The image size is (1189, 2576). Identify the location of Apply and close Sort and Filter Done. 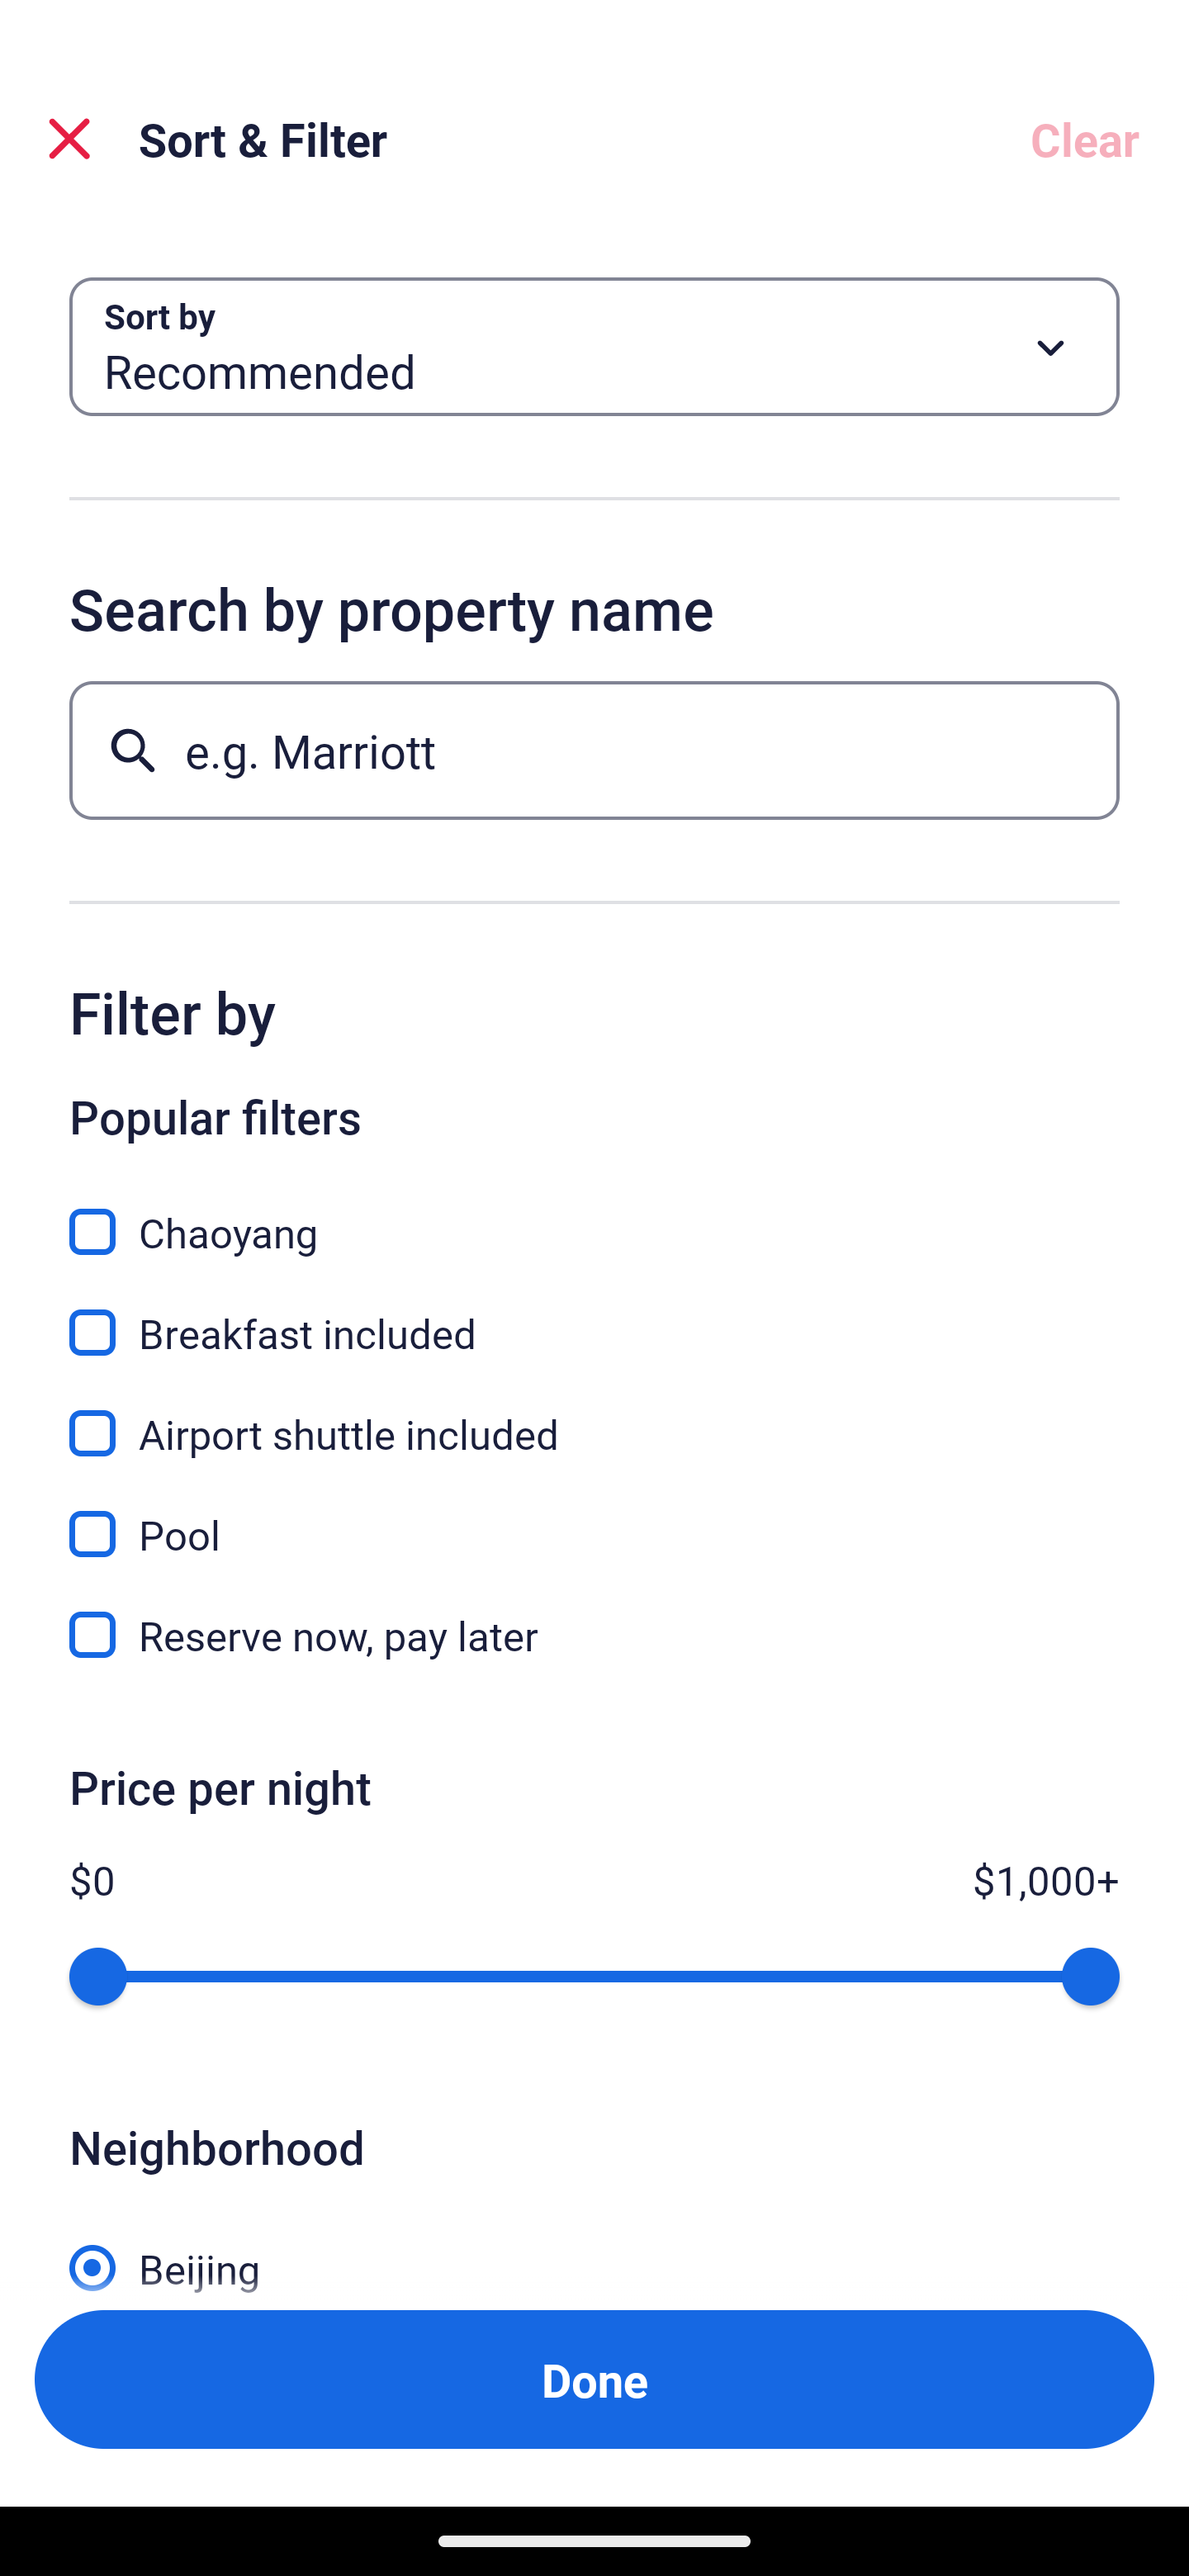
(594, 2379).